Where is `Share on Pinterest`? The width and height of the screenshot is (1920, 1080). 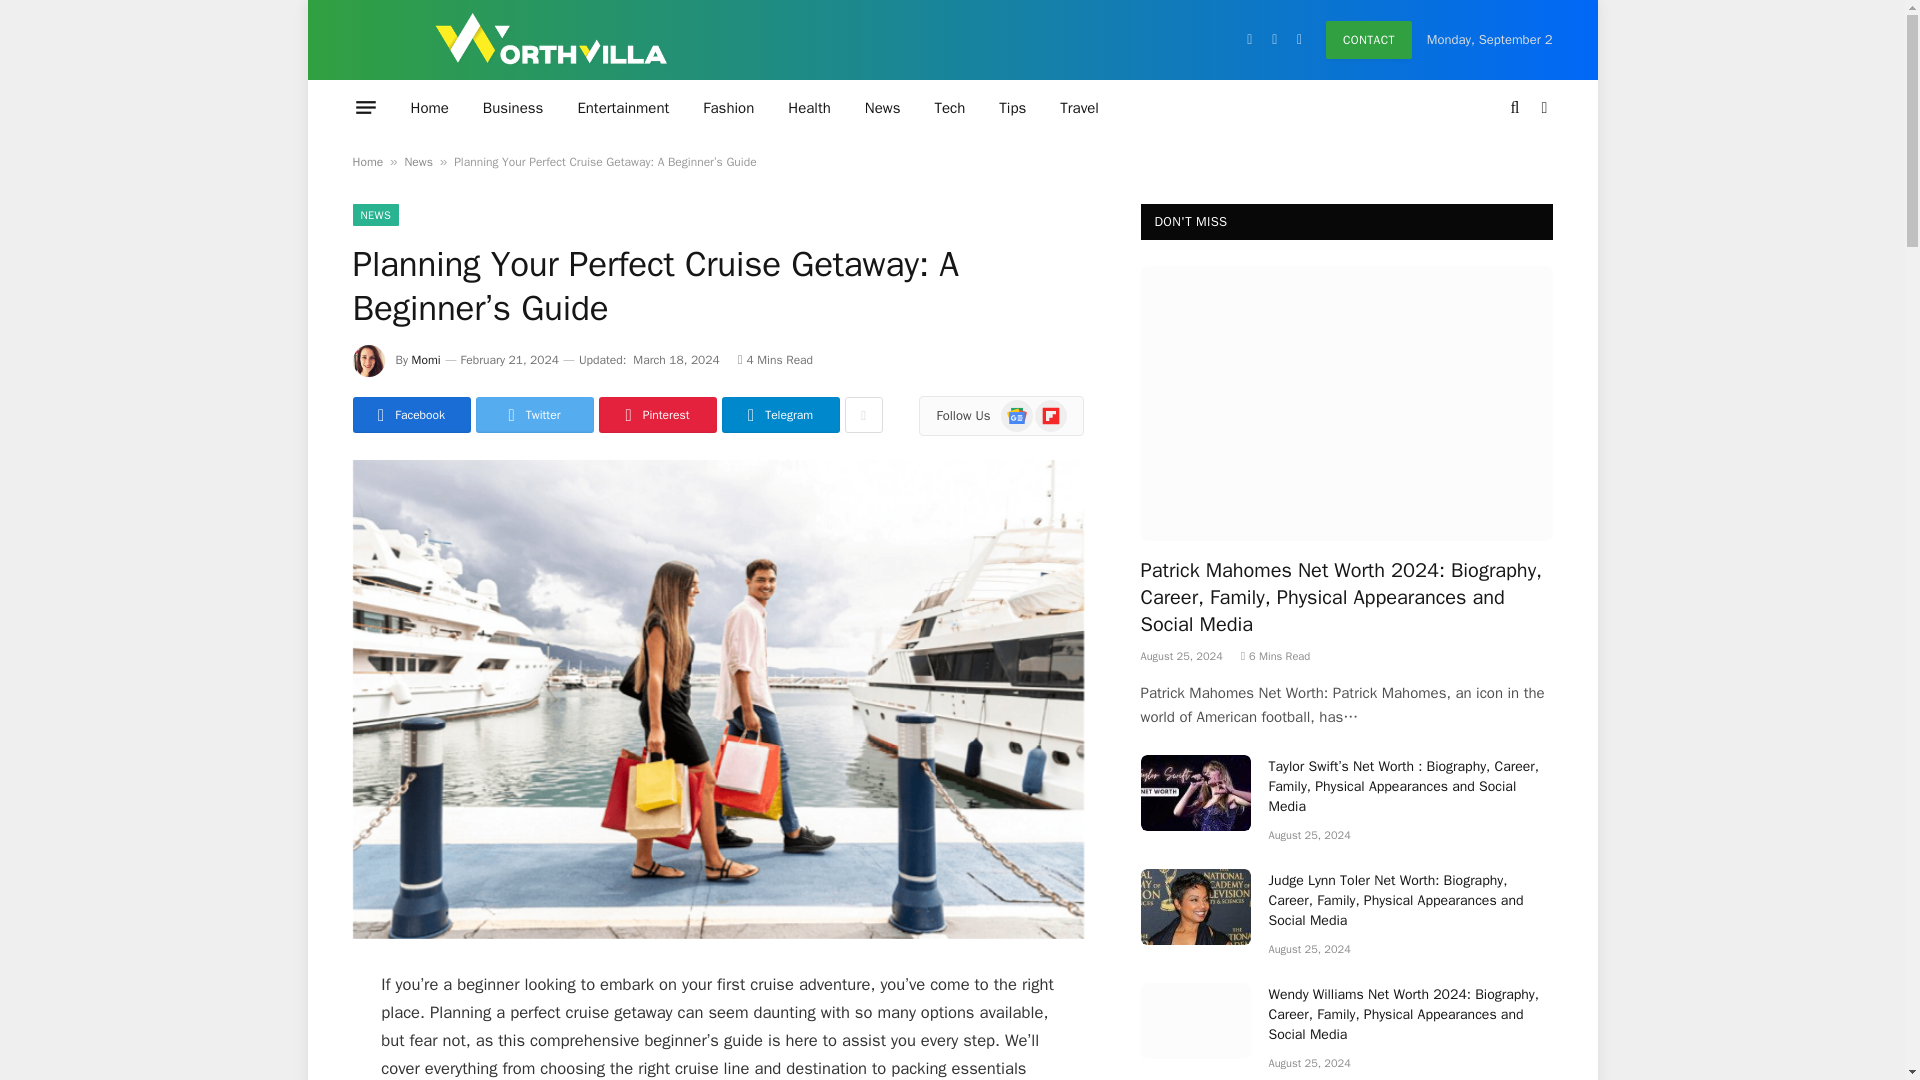
Share on Pinterest is located at coordinates (656, 415).